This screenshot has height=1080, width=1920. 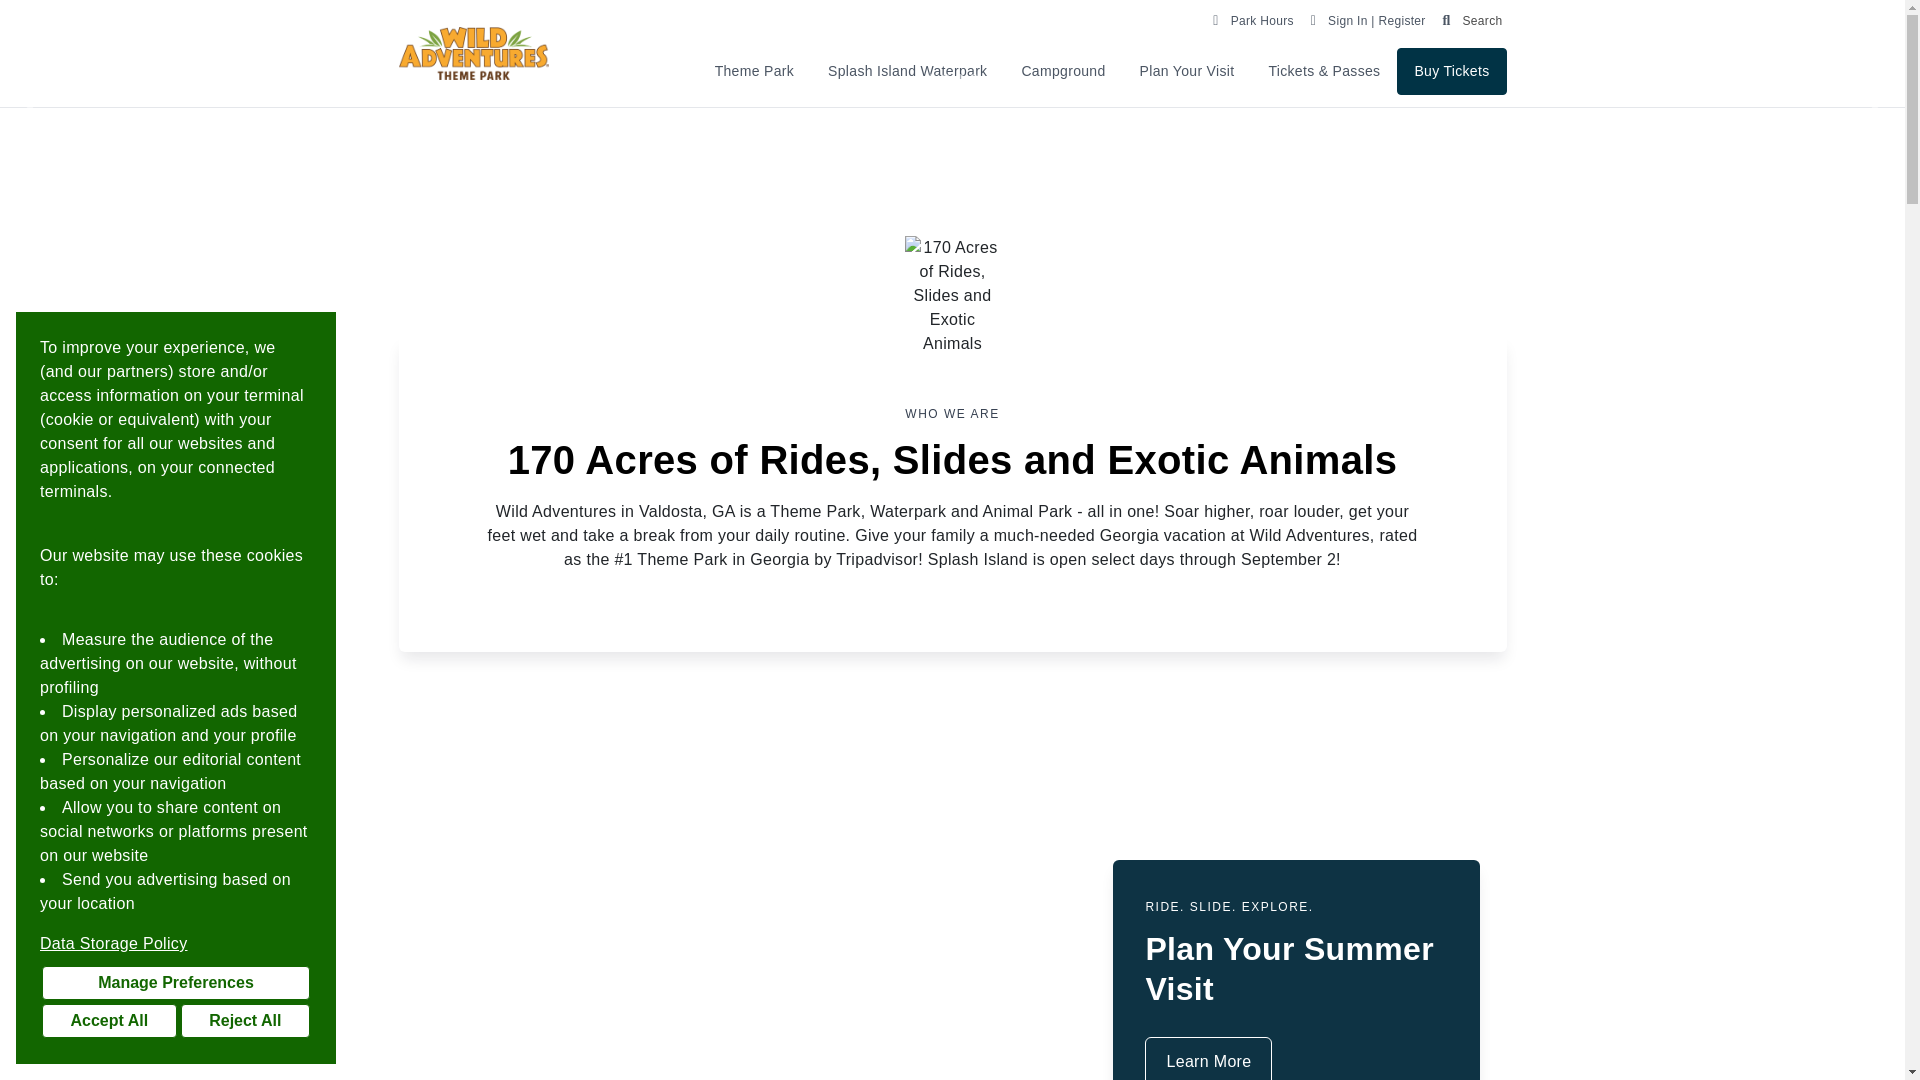 I want to click on Reject All, so click(x=244, y=1020).